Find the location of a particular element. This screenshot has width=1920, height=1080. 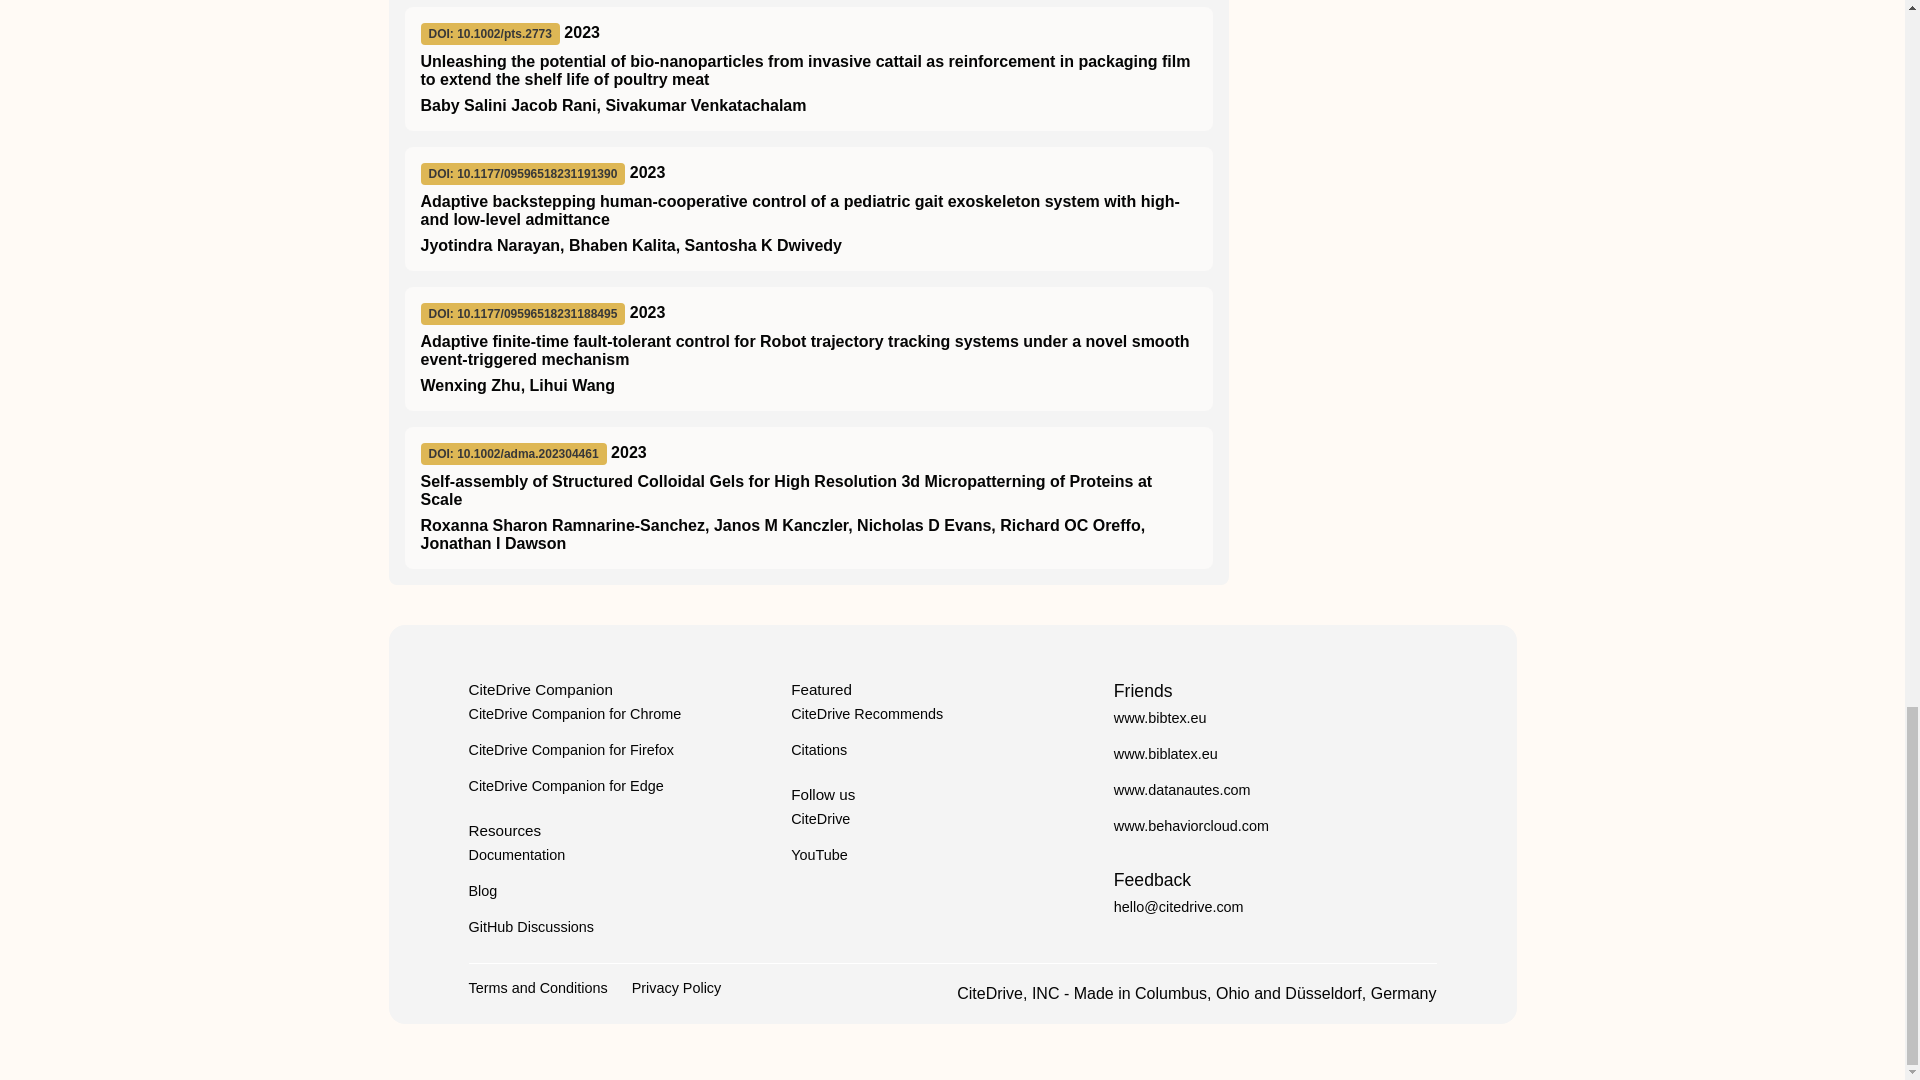

Citations is located at coordinates (818, 750).